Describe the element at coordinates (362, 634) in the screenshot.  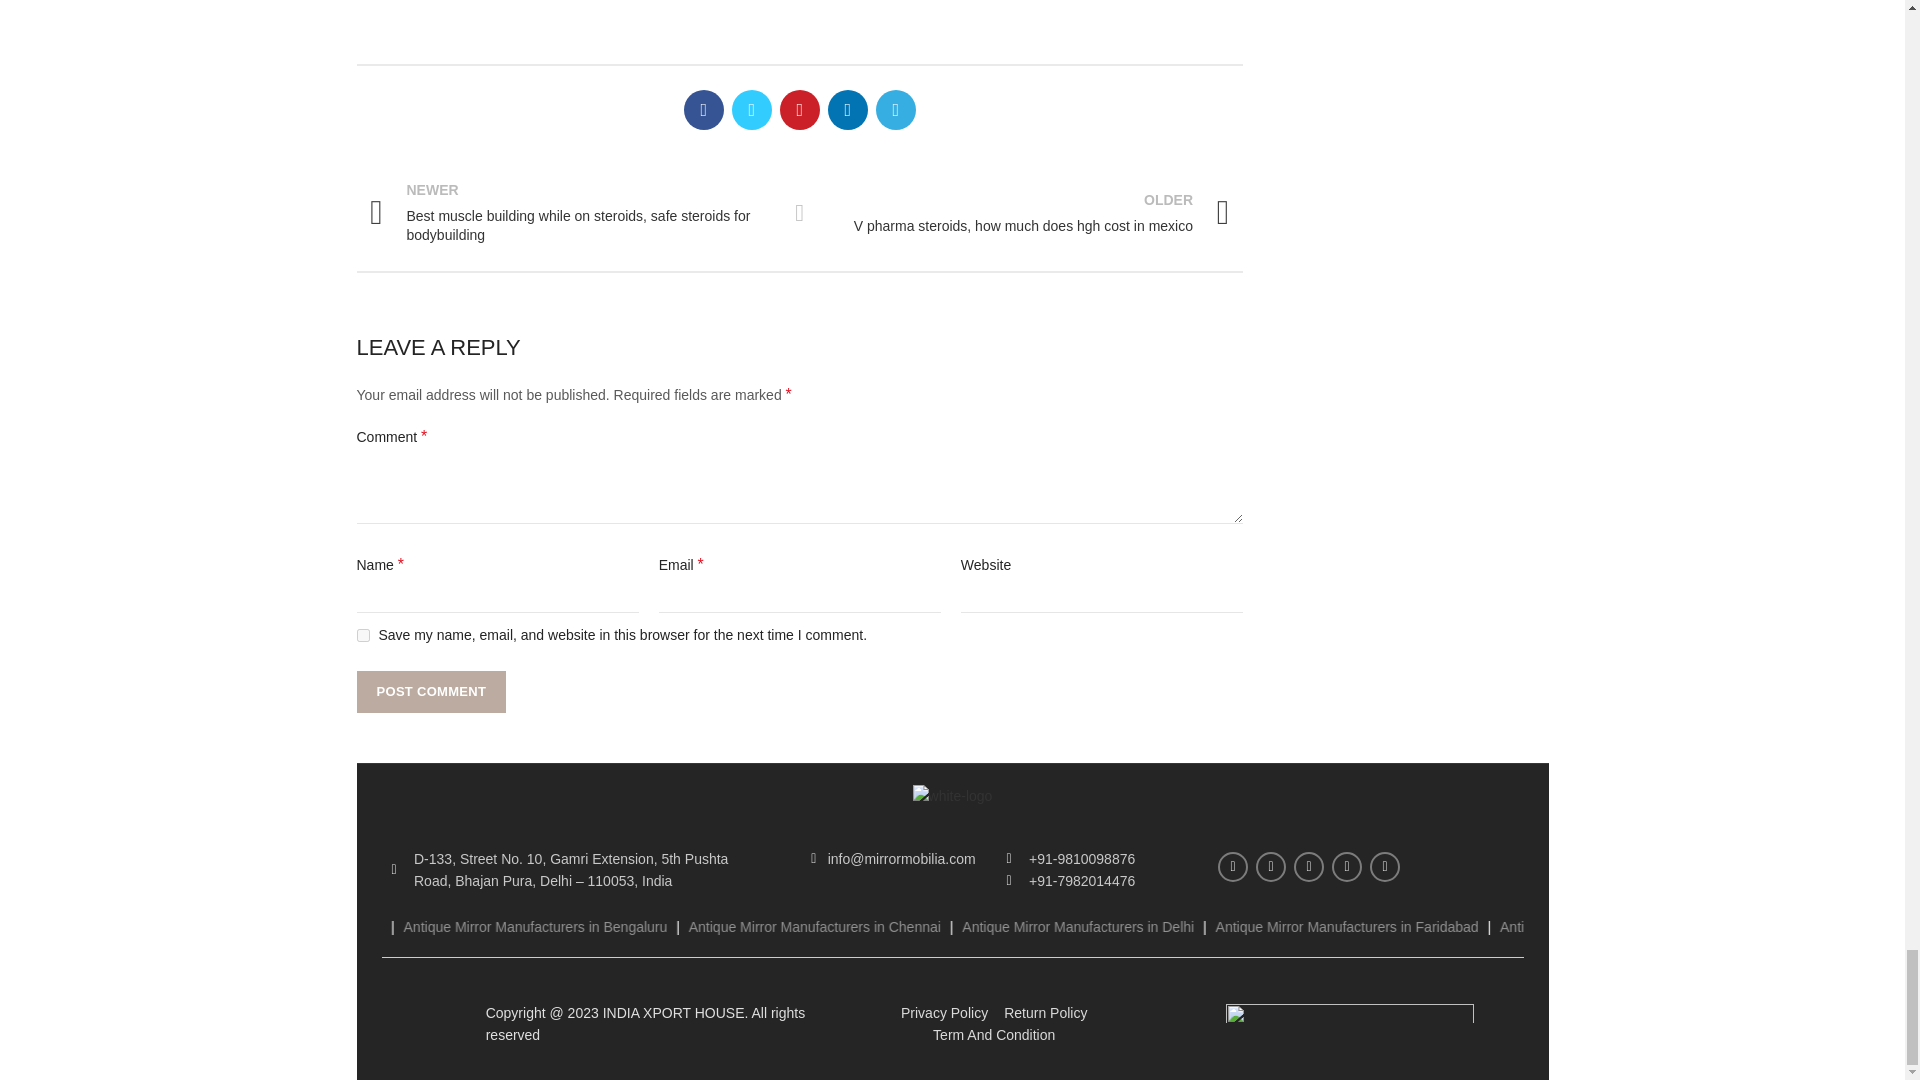
I see `yes` at that location.